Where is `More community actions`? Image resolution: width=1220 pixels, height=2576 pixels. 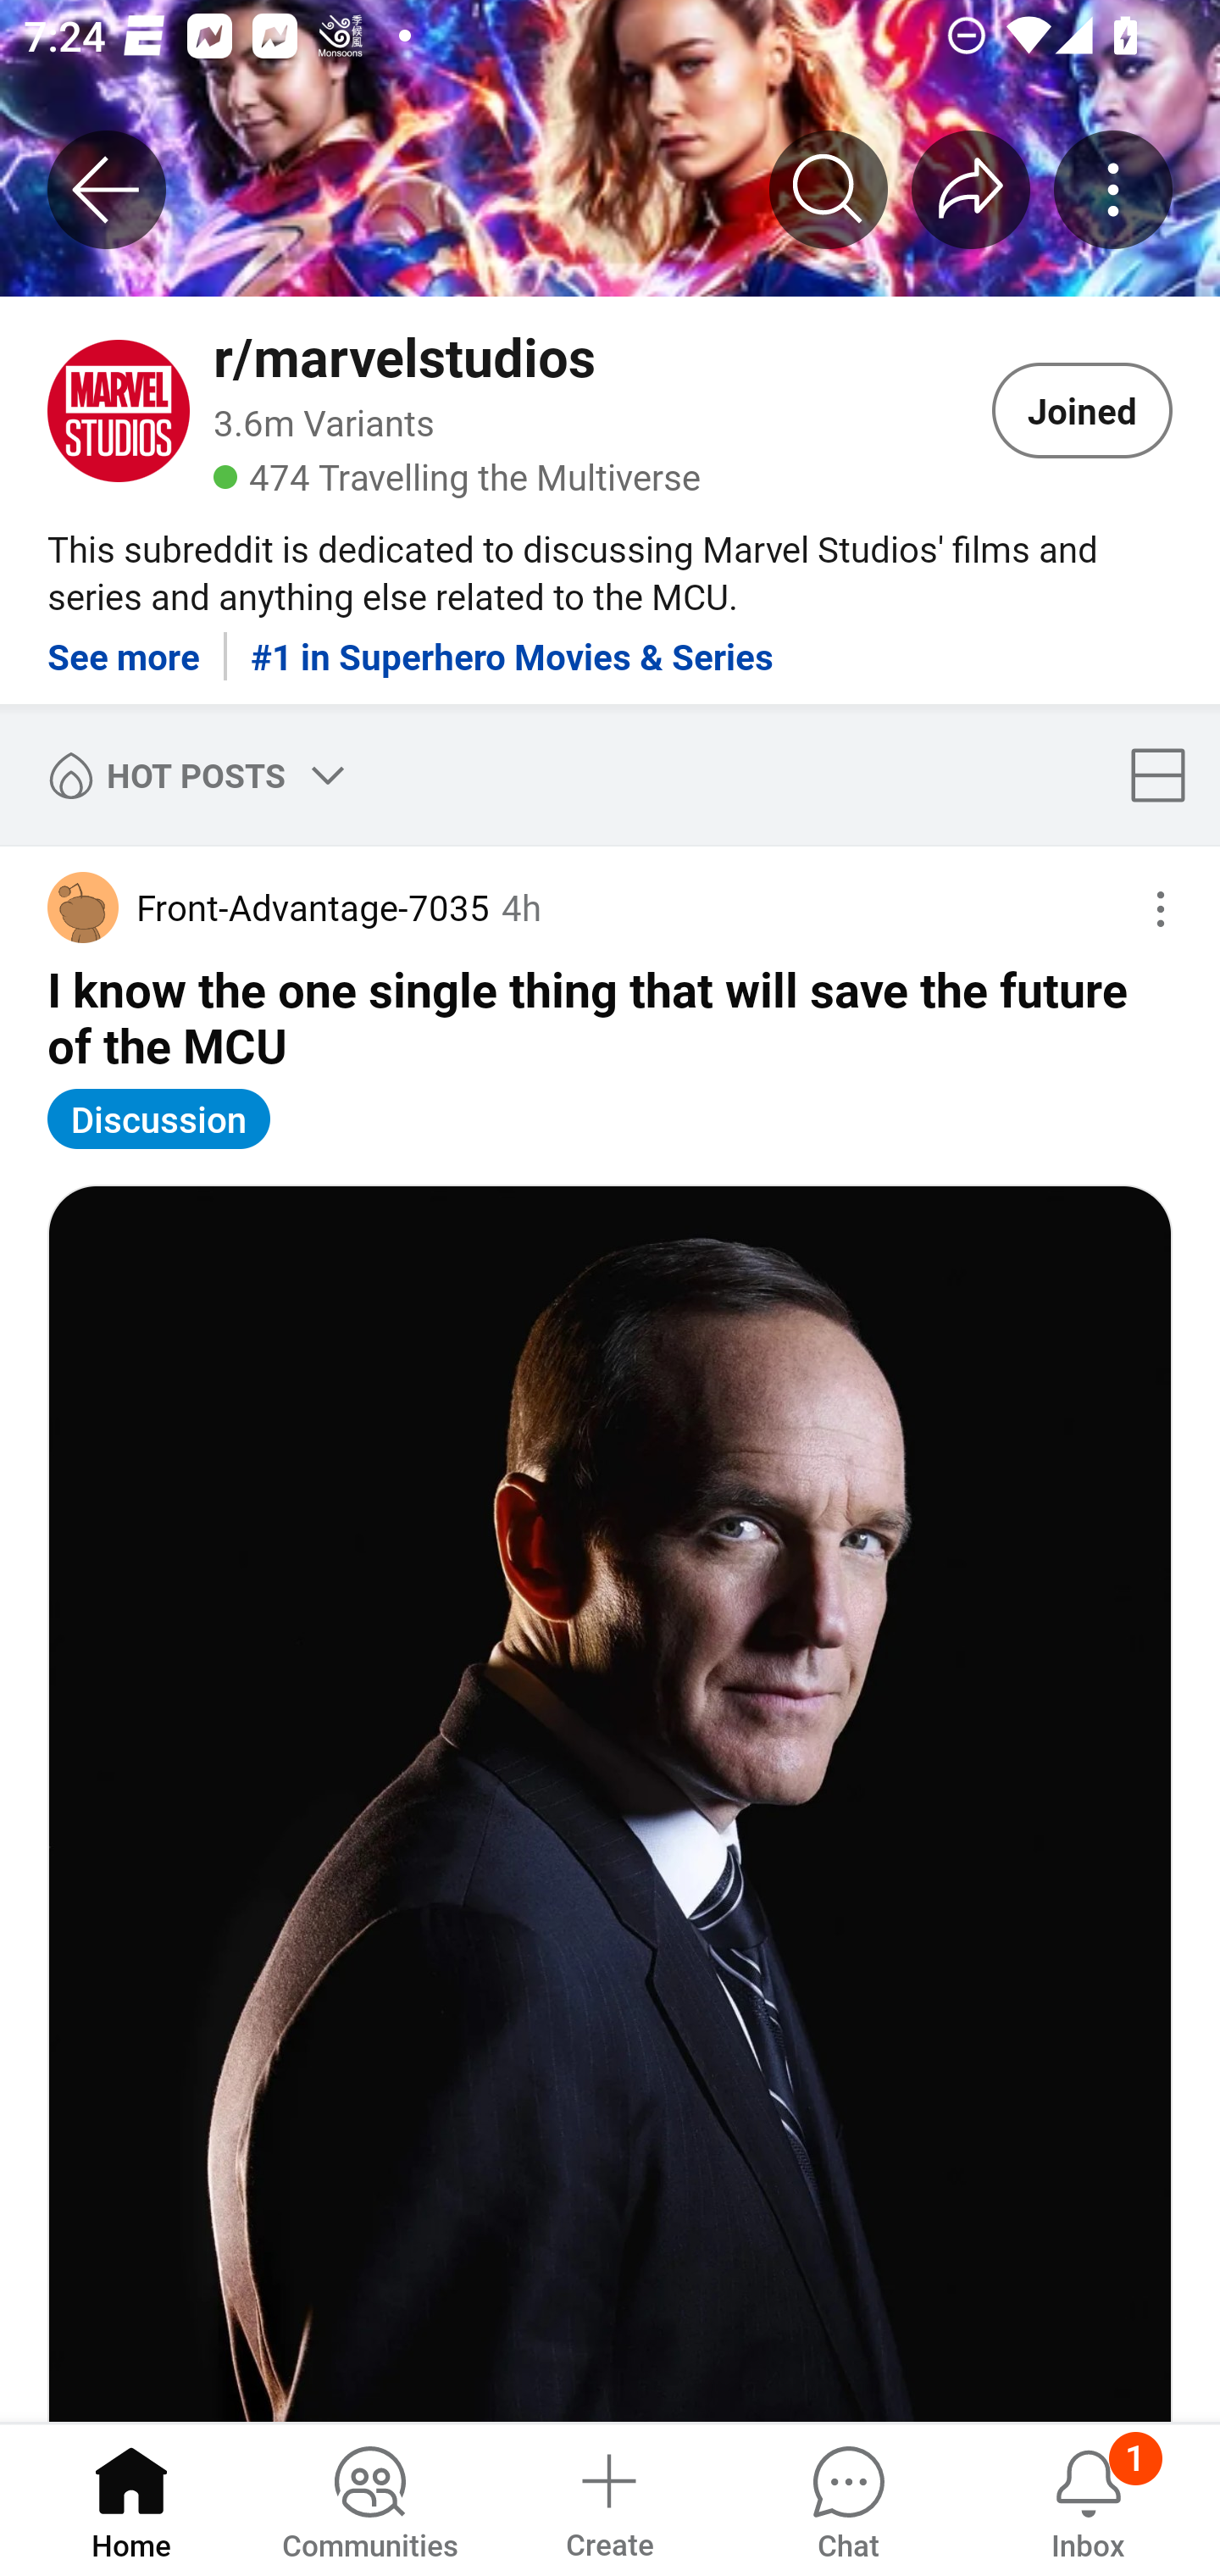
More community actions is located at coordinates (1113, 189).